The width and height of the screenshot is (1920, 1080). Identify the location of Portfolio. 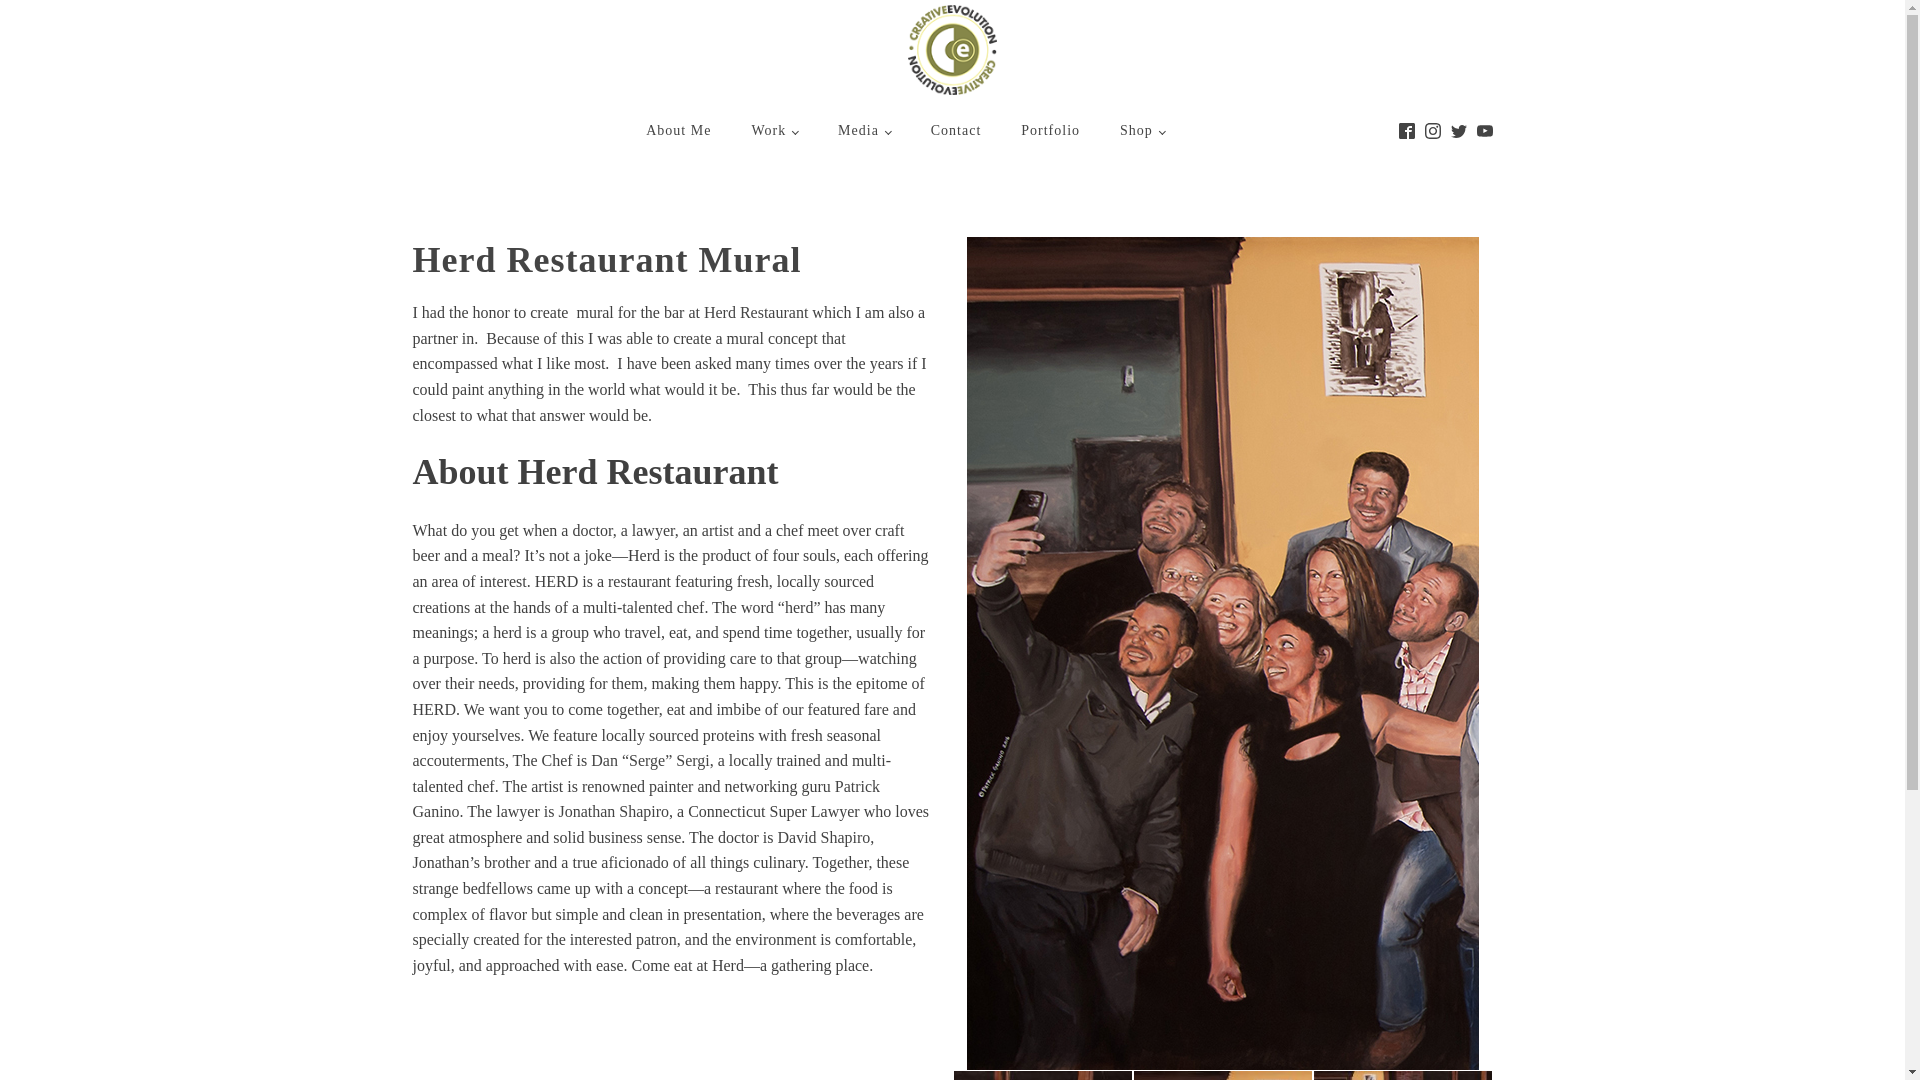
(1050, 131).